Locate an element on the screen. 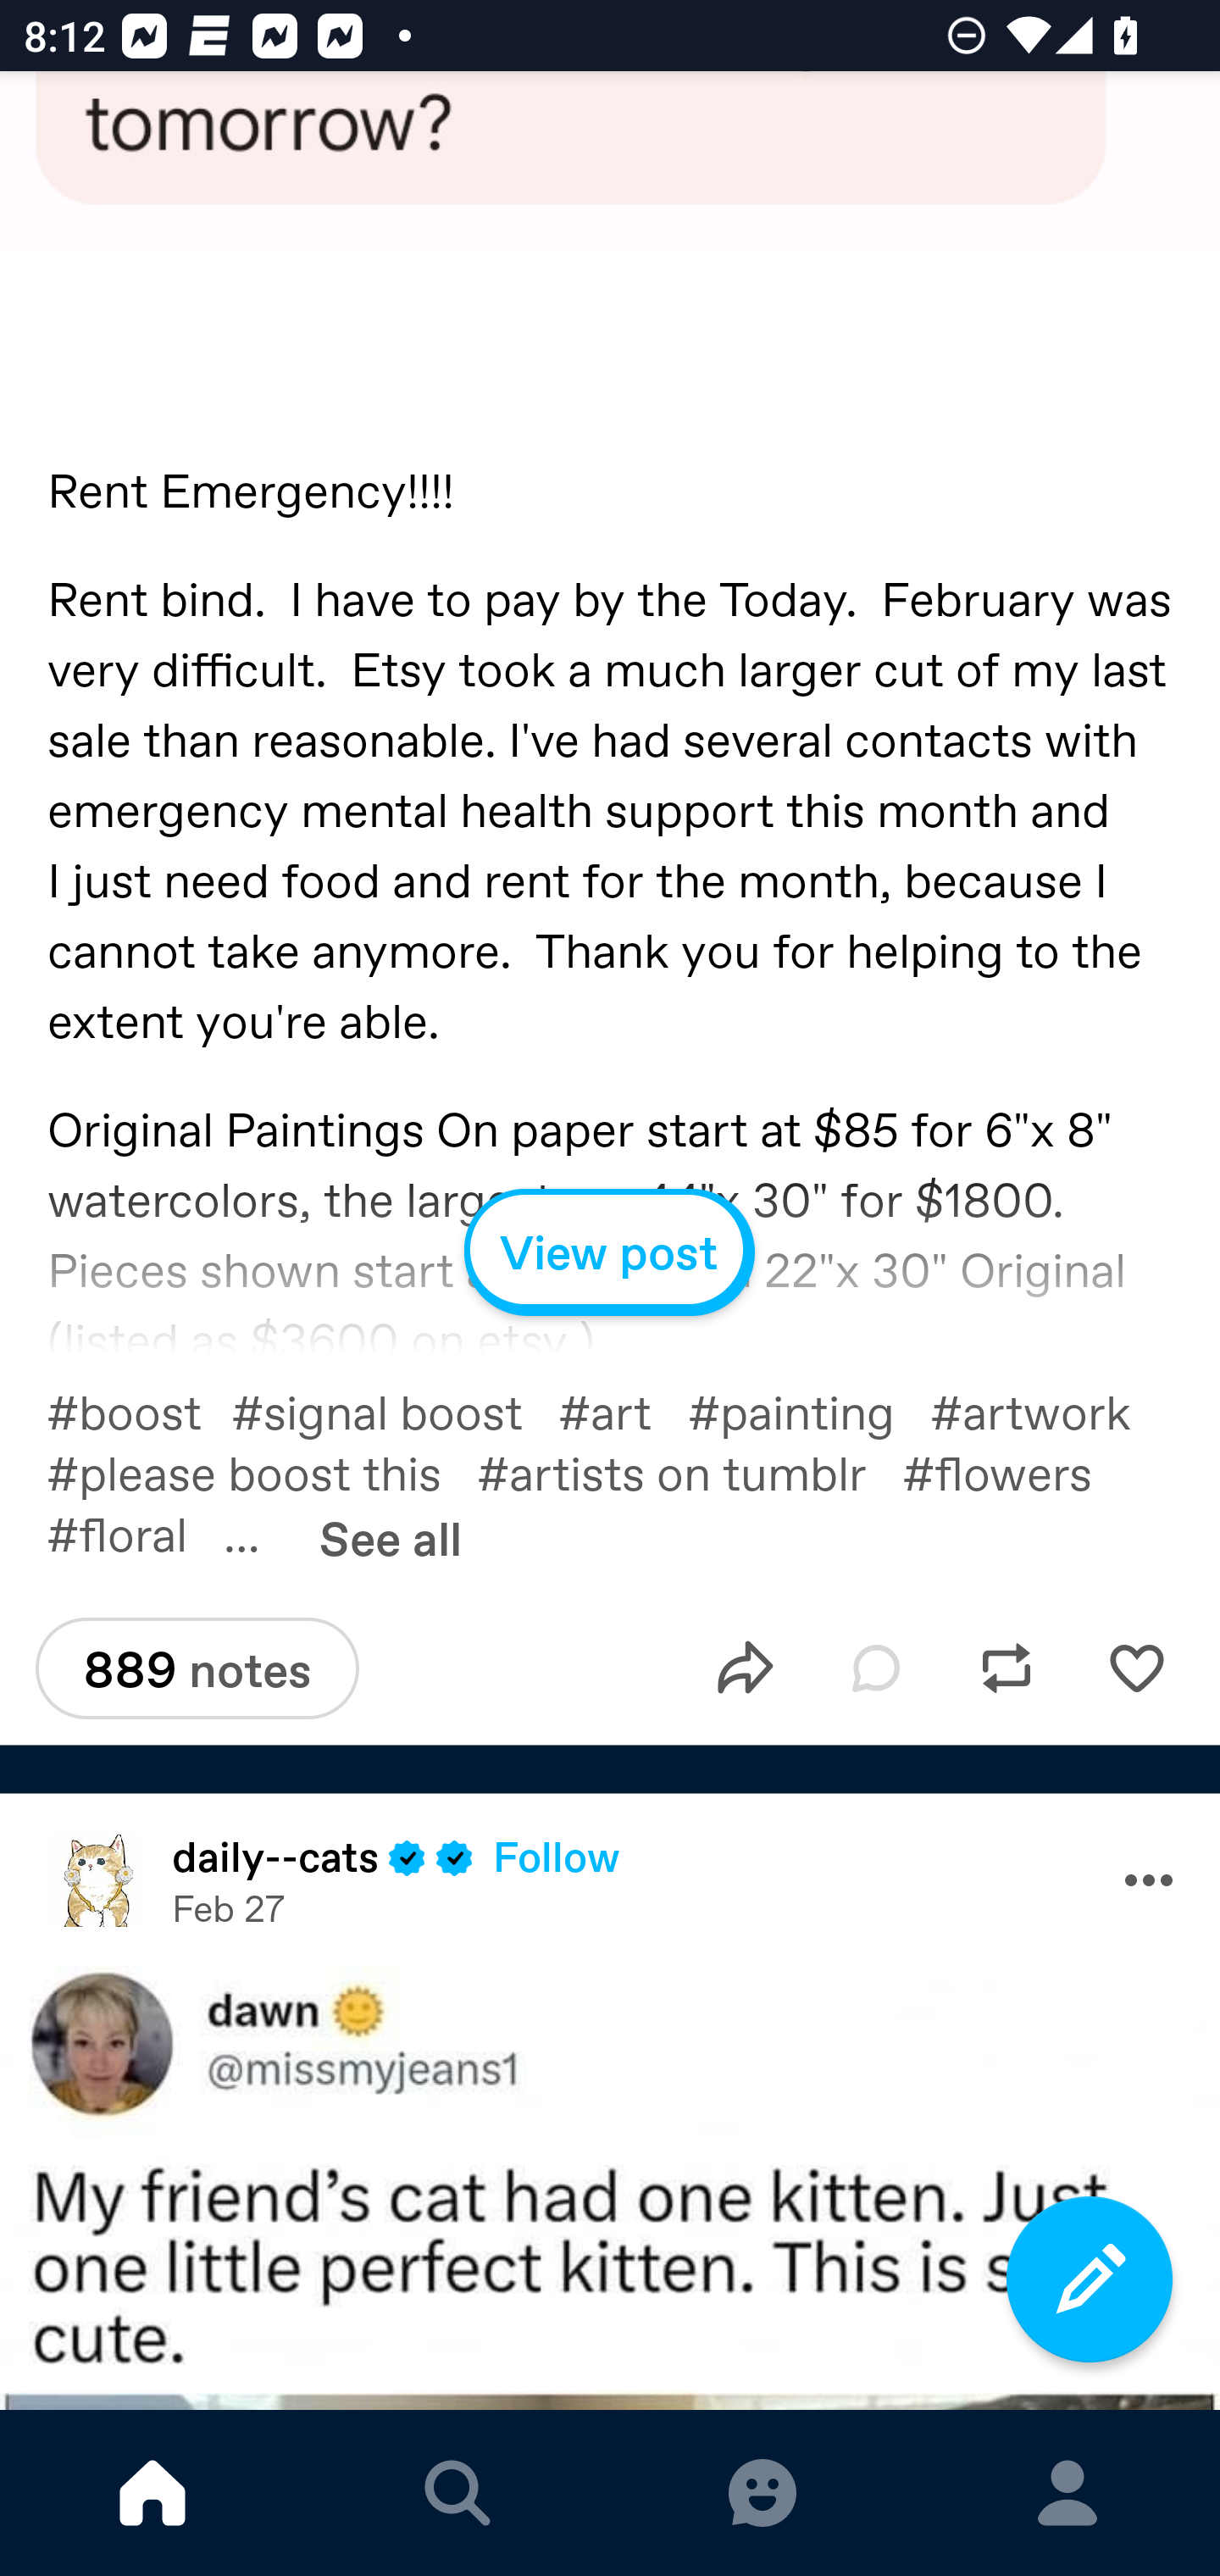 This screenshot has width=1220, height=2576. MESSAGES is located at coordinates (762, 2493).